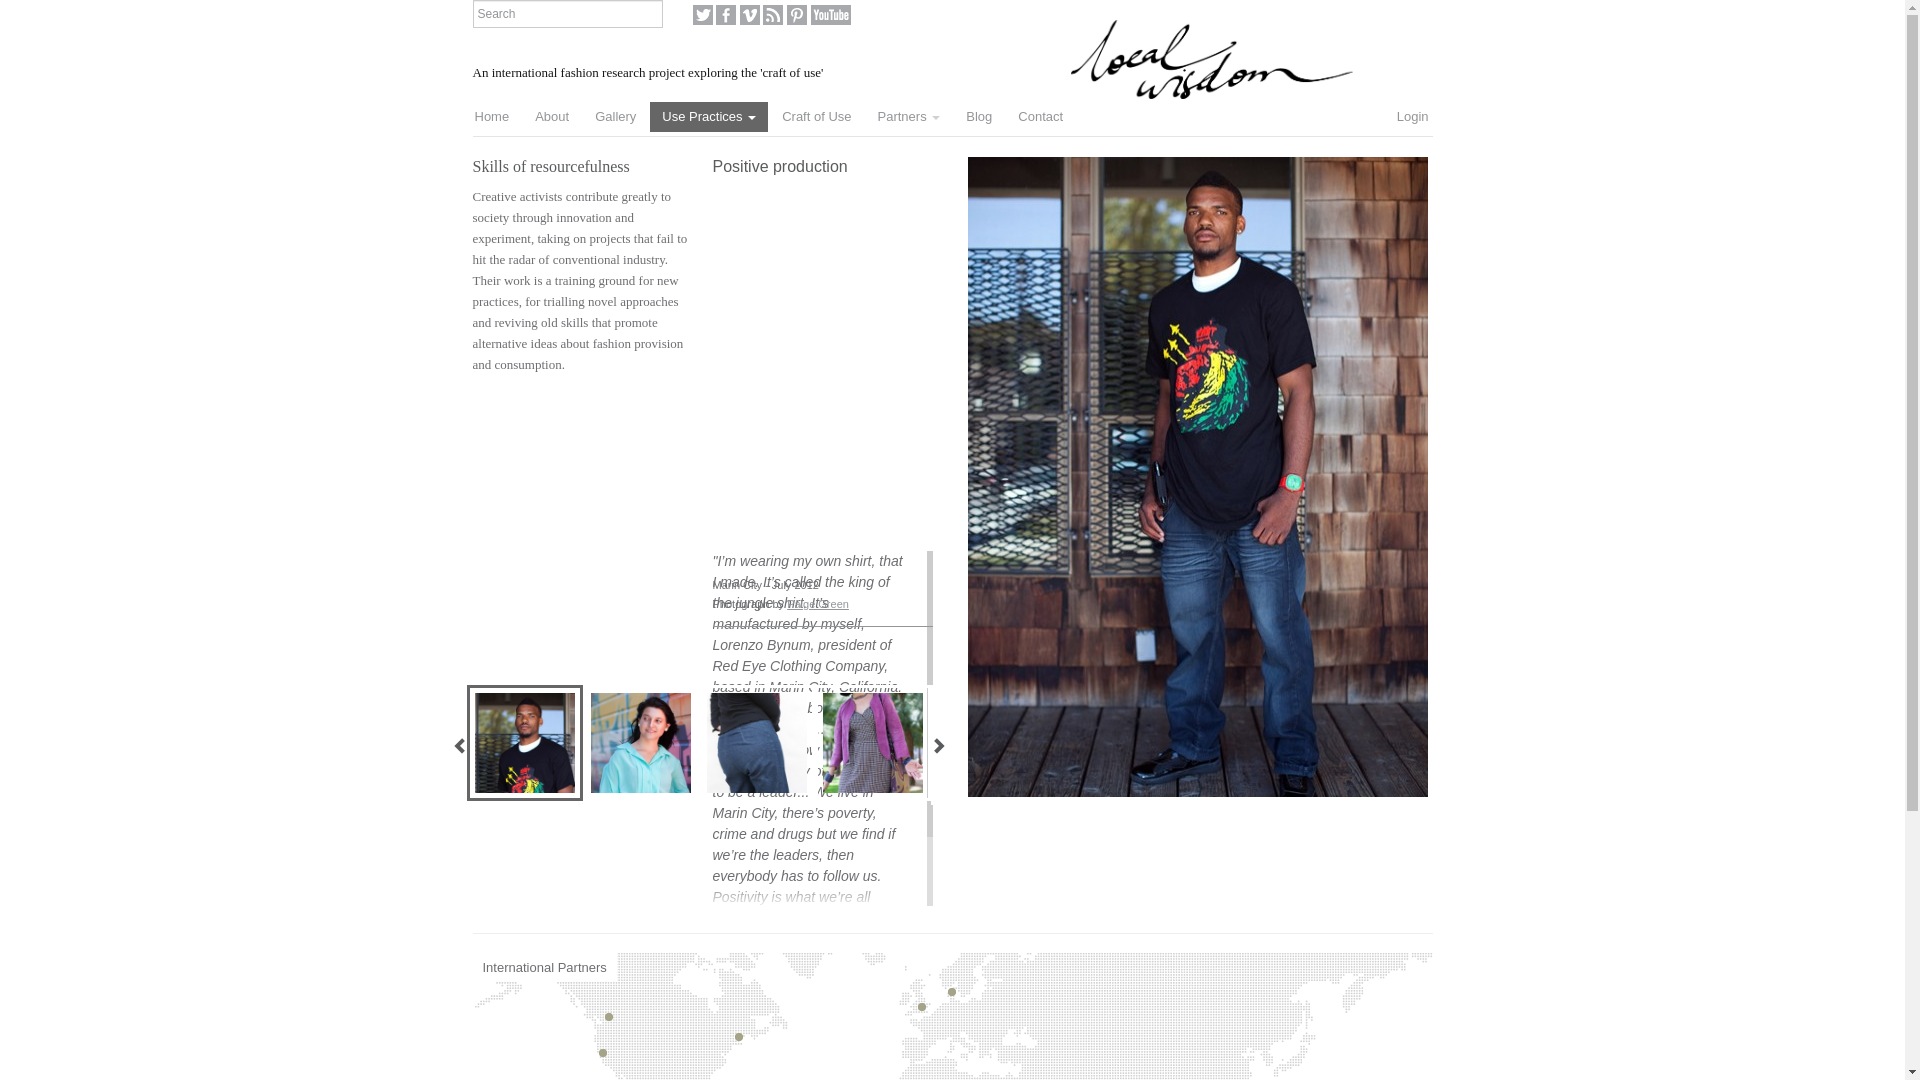  Describe the element at coordinates (756, 742) in the screenshot. I see `Click for More` at that location.